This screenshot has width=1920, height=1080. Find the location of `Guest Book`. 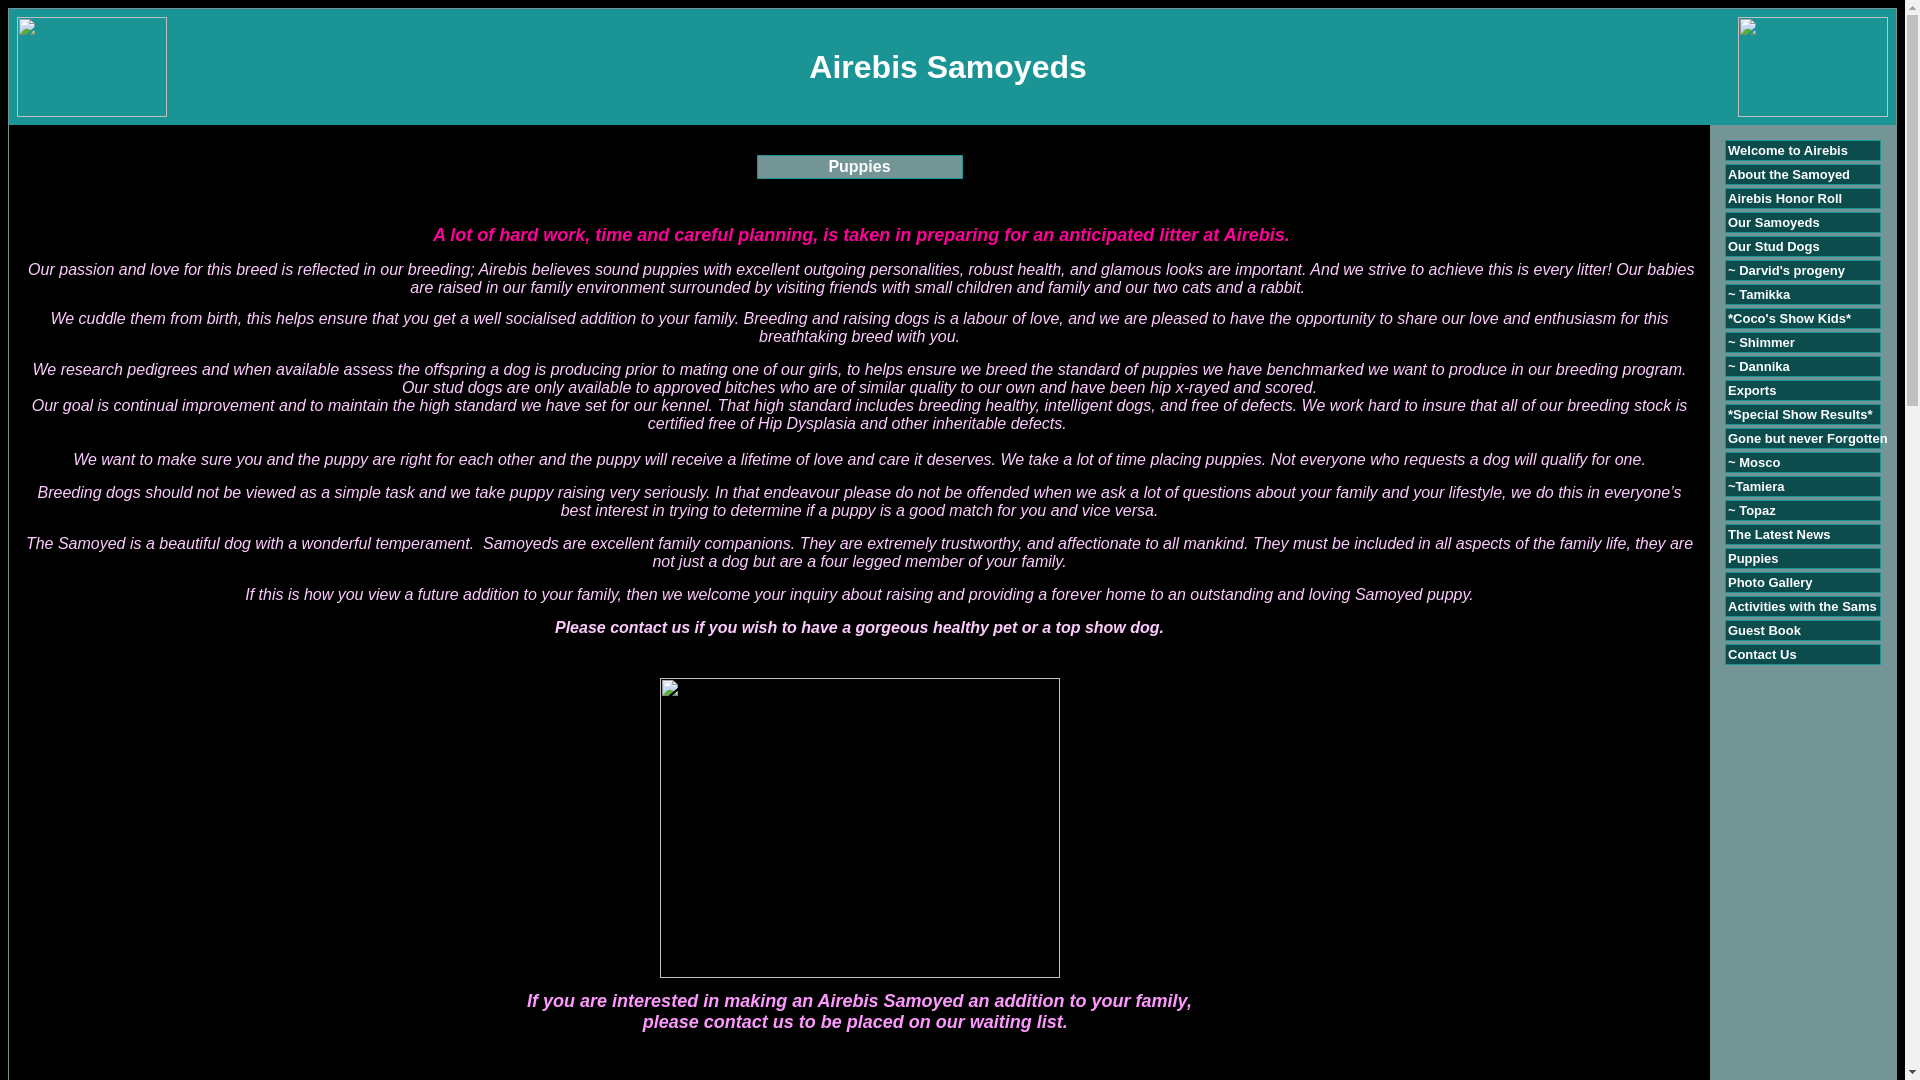

Guest Book is located at coordinates (1764, 630).